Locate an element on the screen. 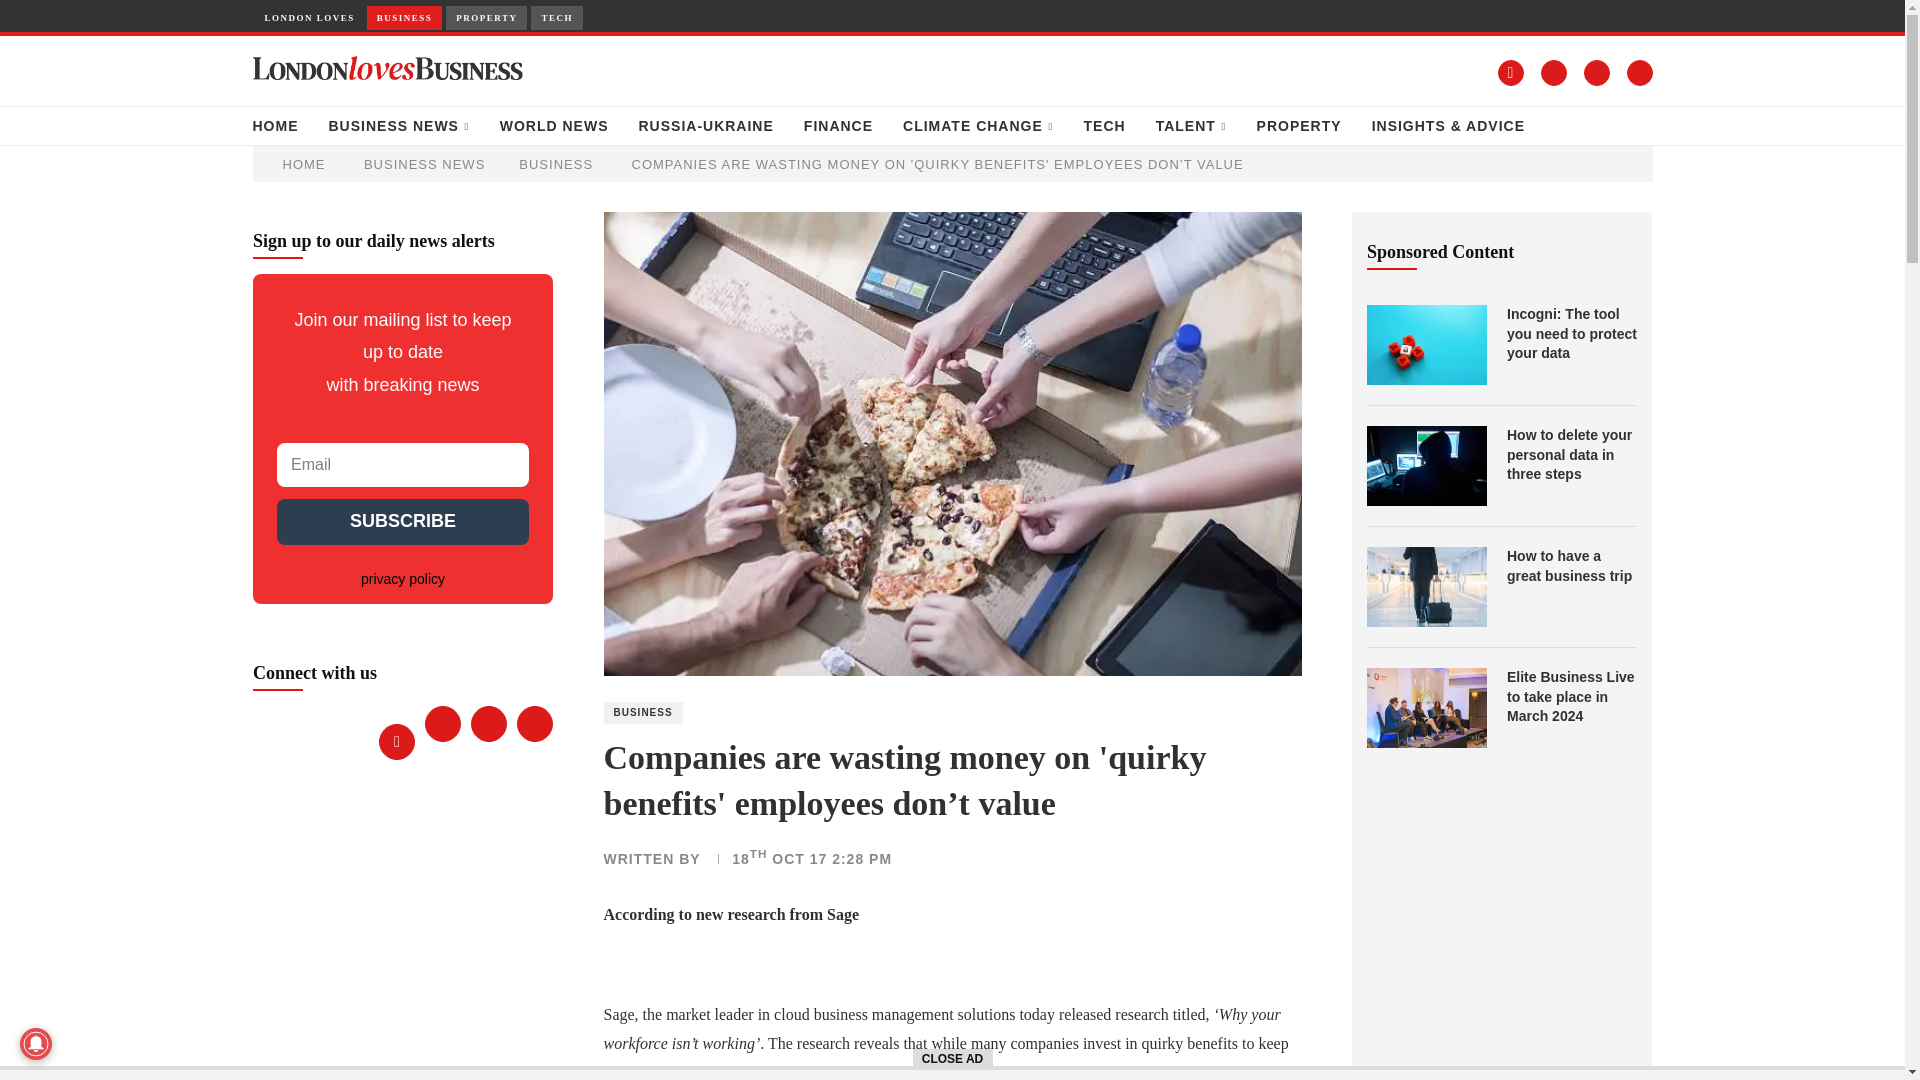 The height and width of the screenshot is (1080, 1920). Incogni: The tool you need to protect your data is located at coordinates (1572, 334).